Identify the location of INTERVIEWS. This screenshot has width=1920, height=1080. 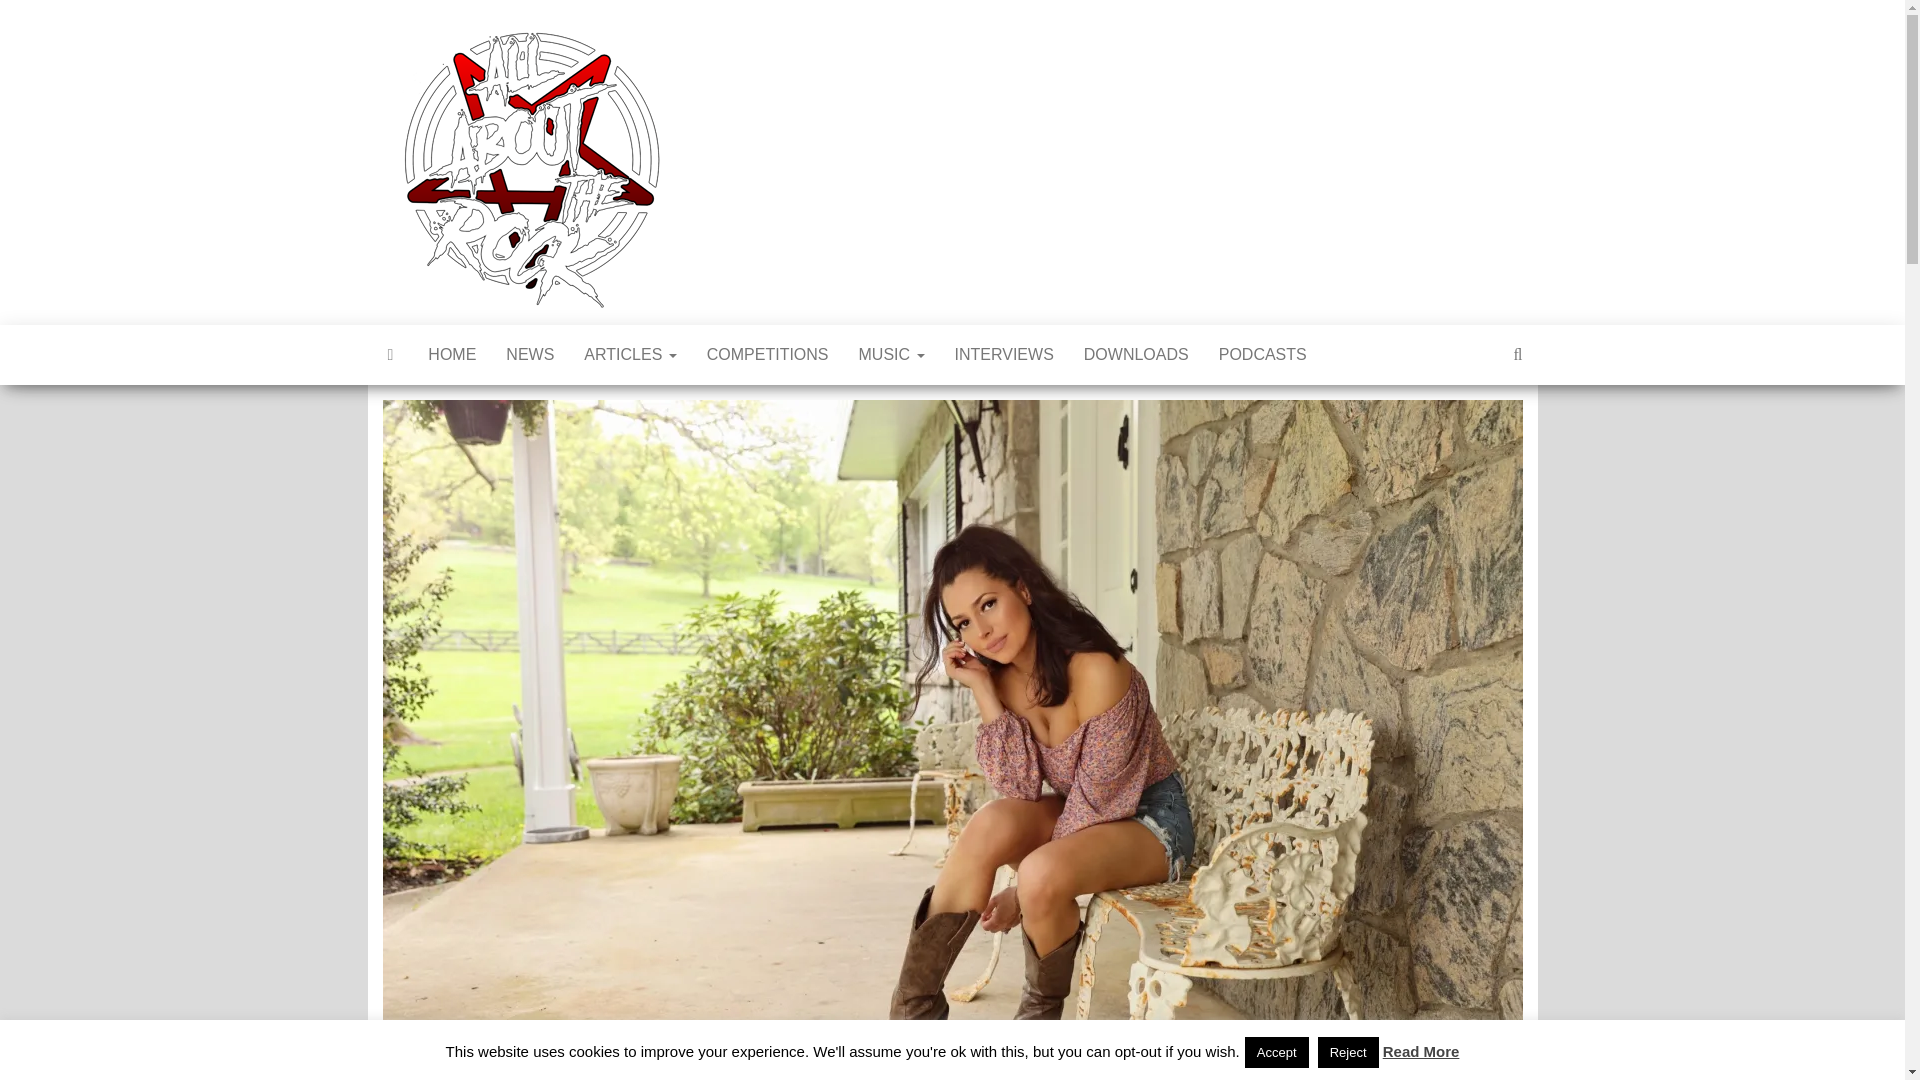
(1004, 354).